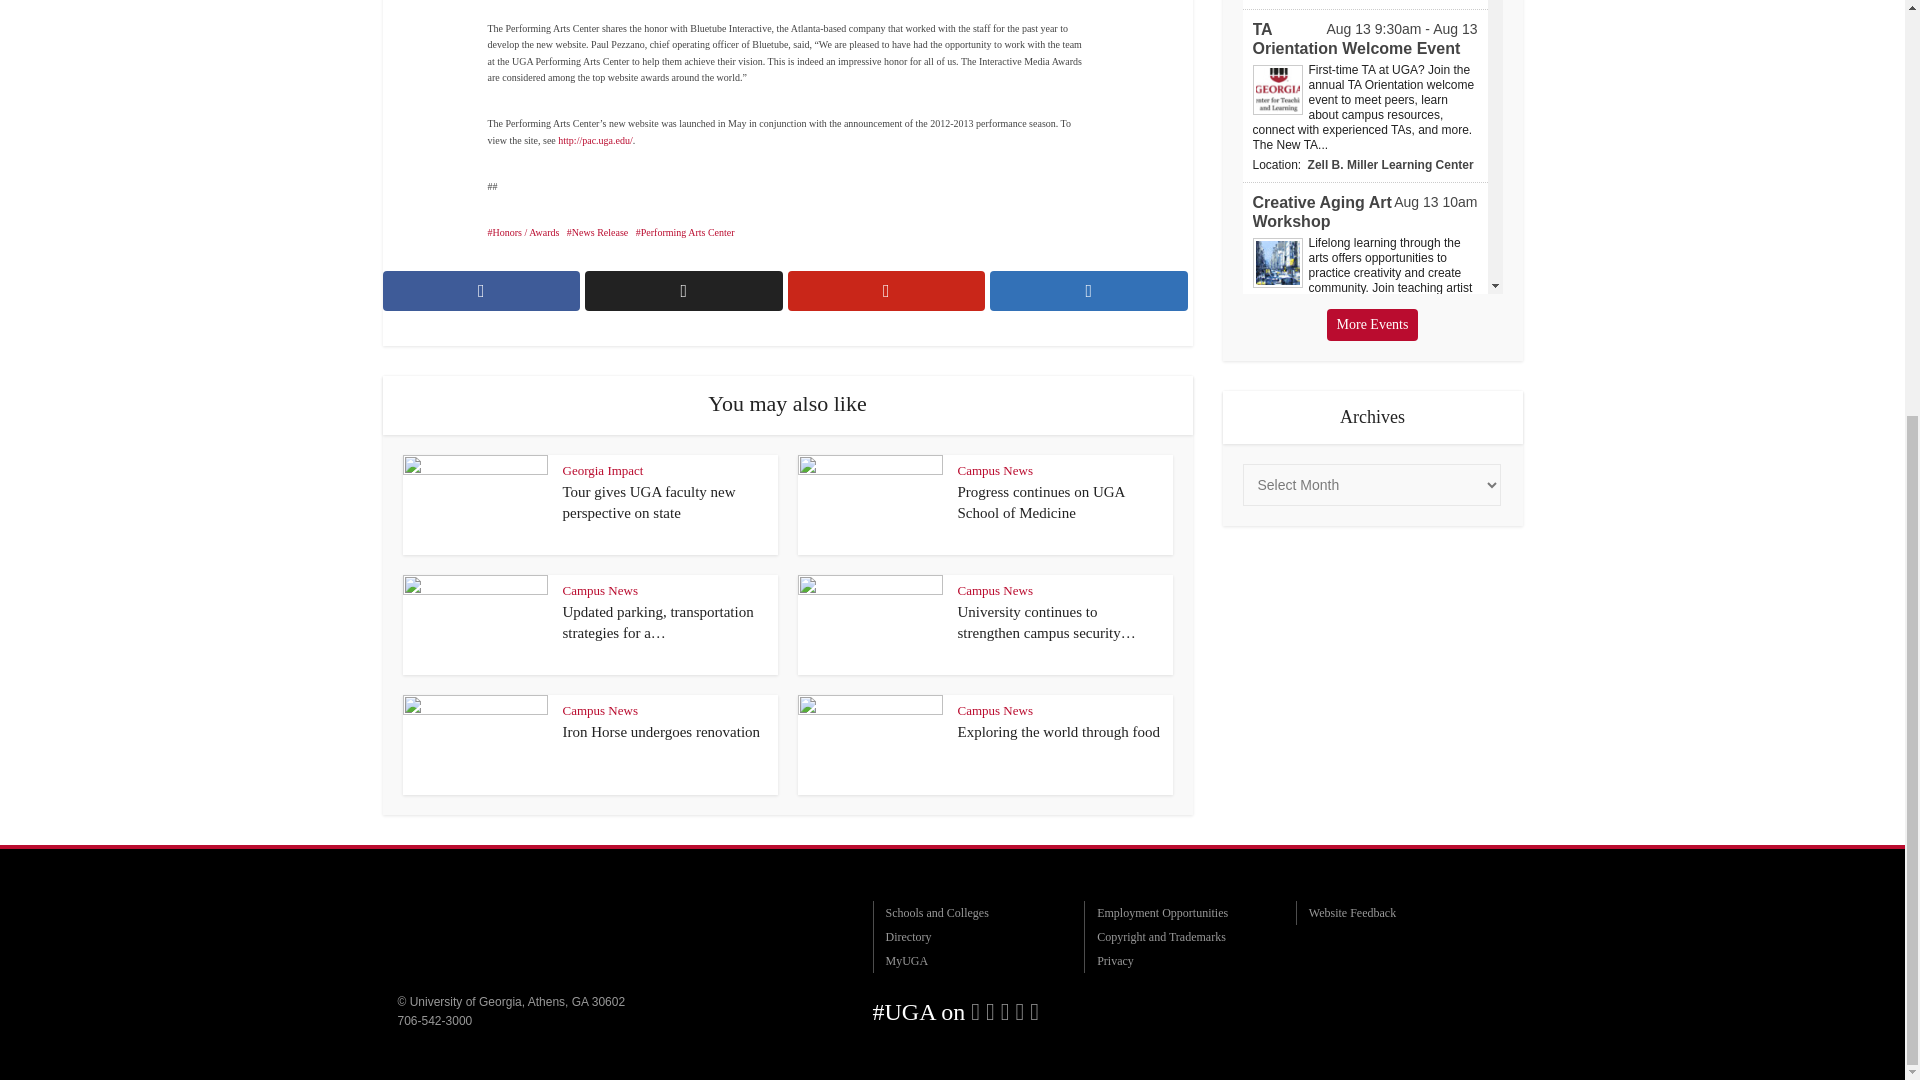 The width and height of the screenshot is (1920, 1080). I want to click on News Release, so click(596, 232).